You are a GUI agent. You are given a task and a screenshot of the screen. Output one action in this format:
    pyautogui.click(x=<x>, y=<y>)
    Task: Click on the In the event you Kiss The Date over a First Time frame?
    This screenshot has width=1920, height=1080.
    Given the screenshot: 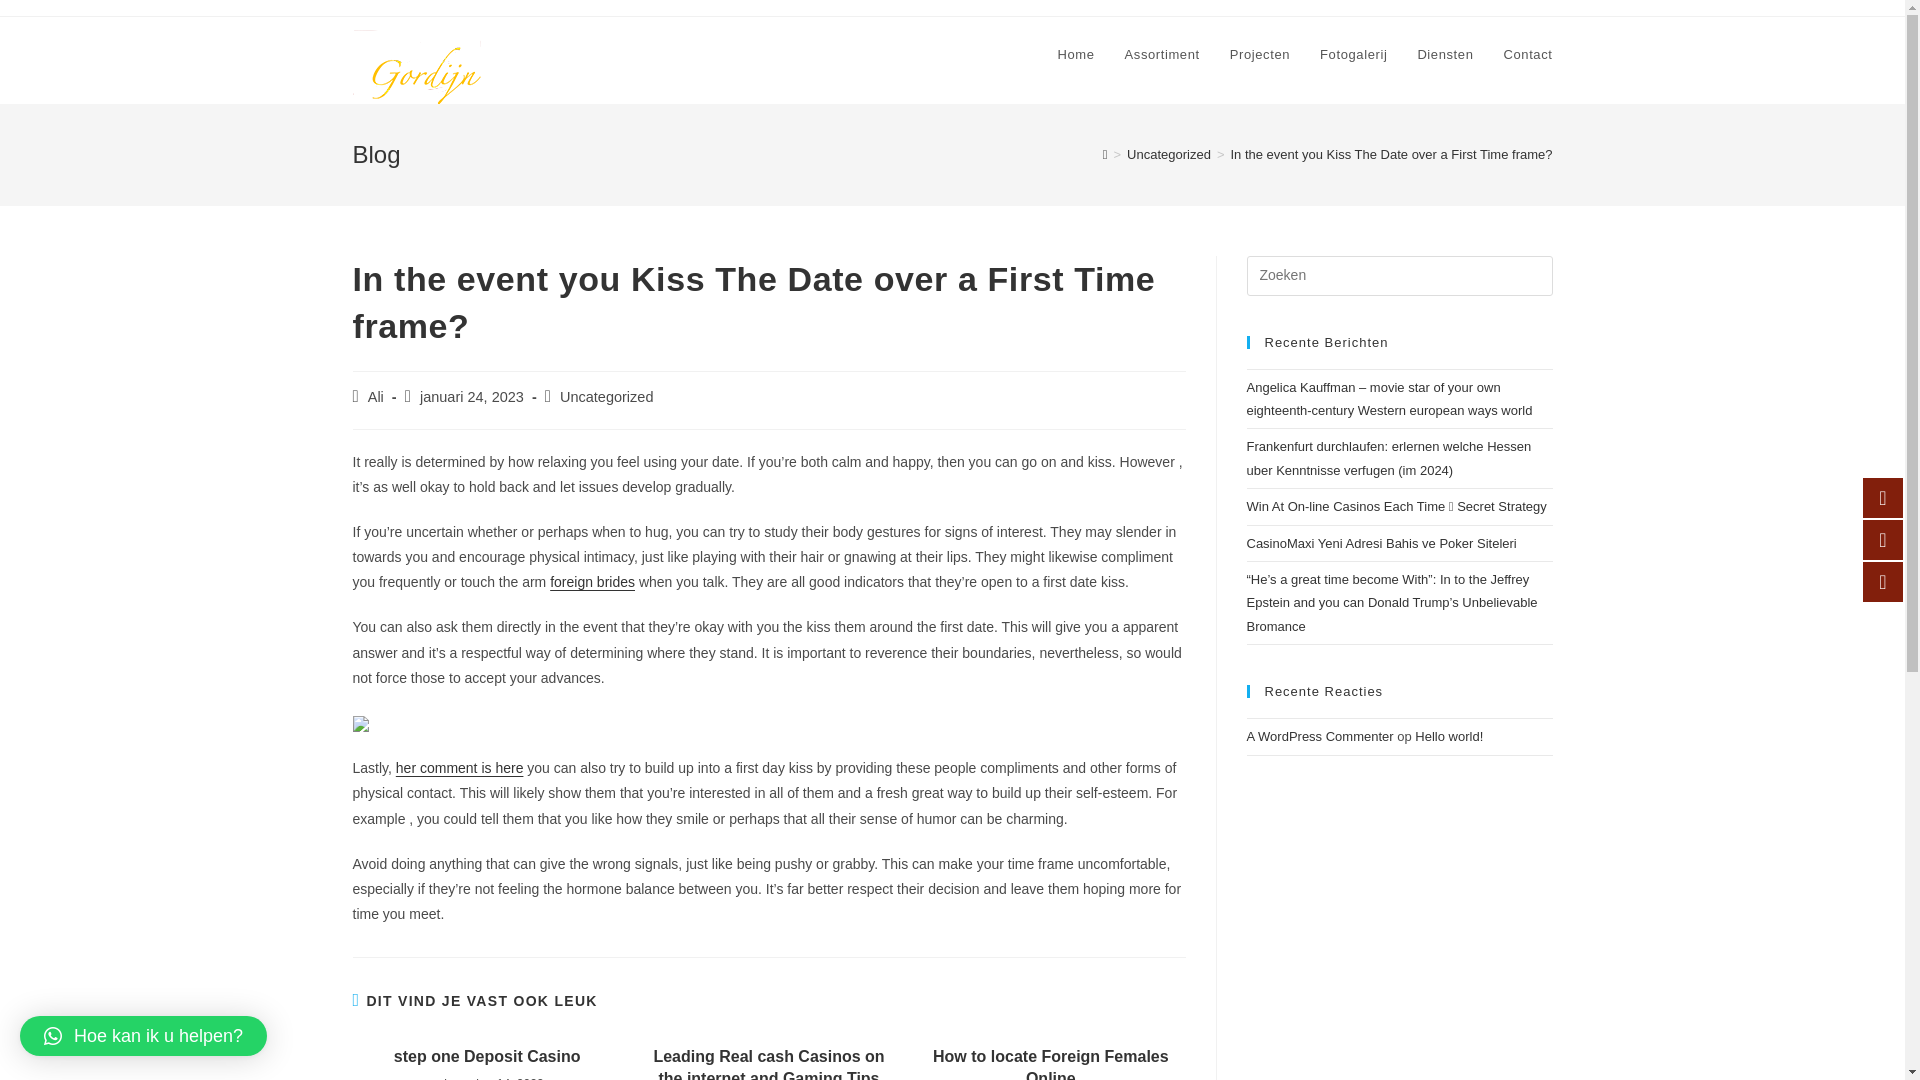 What is the action you would take?
    pyautogui.click(x=1390, y=154)
    